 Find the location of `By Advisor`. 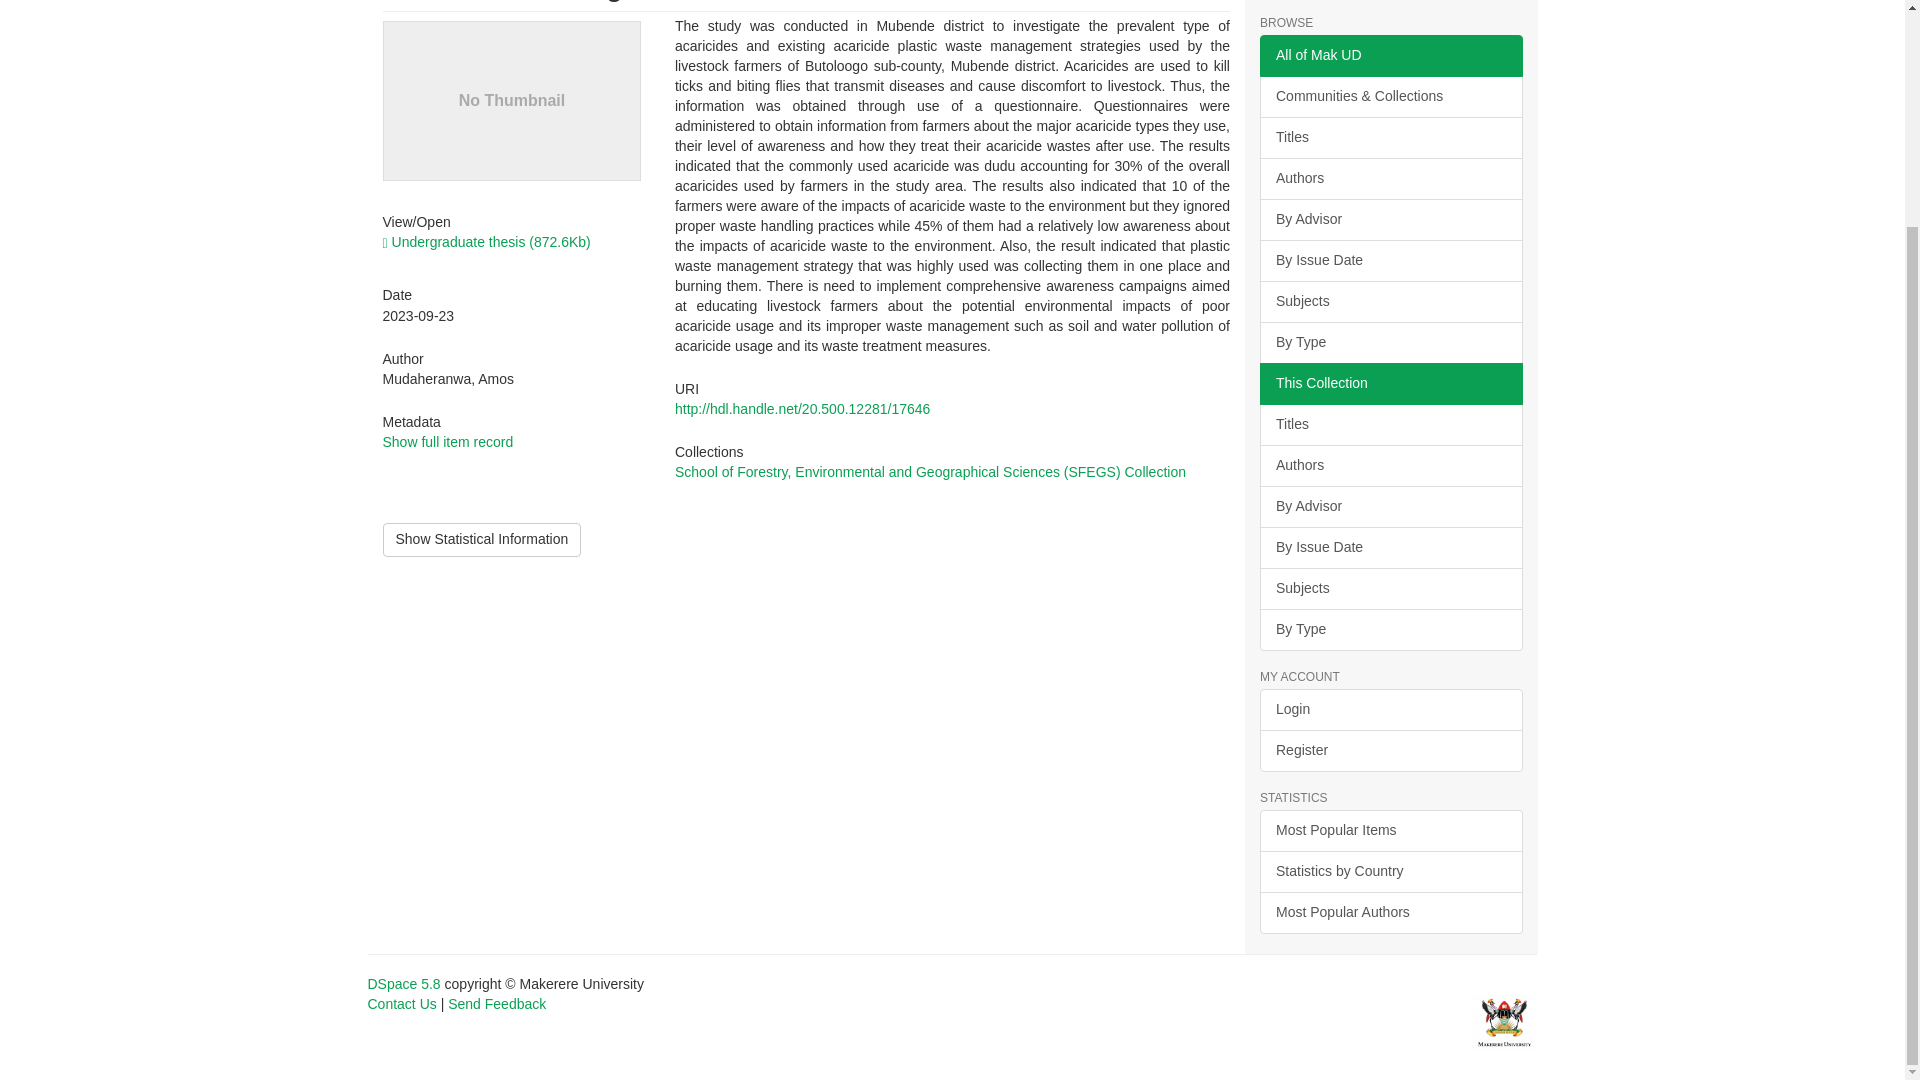

By Advisor is located at coordinates (1390, 507).